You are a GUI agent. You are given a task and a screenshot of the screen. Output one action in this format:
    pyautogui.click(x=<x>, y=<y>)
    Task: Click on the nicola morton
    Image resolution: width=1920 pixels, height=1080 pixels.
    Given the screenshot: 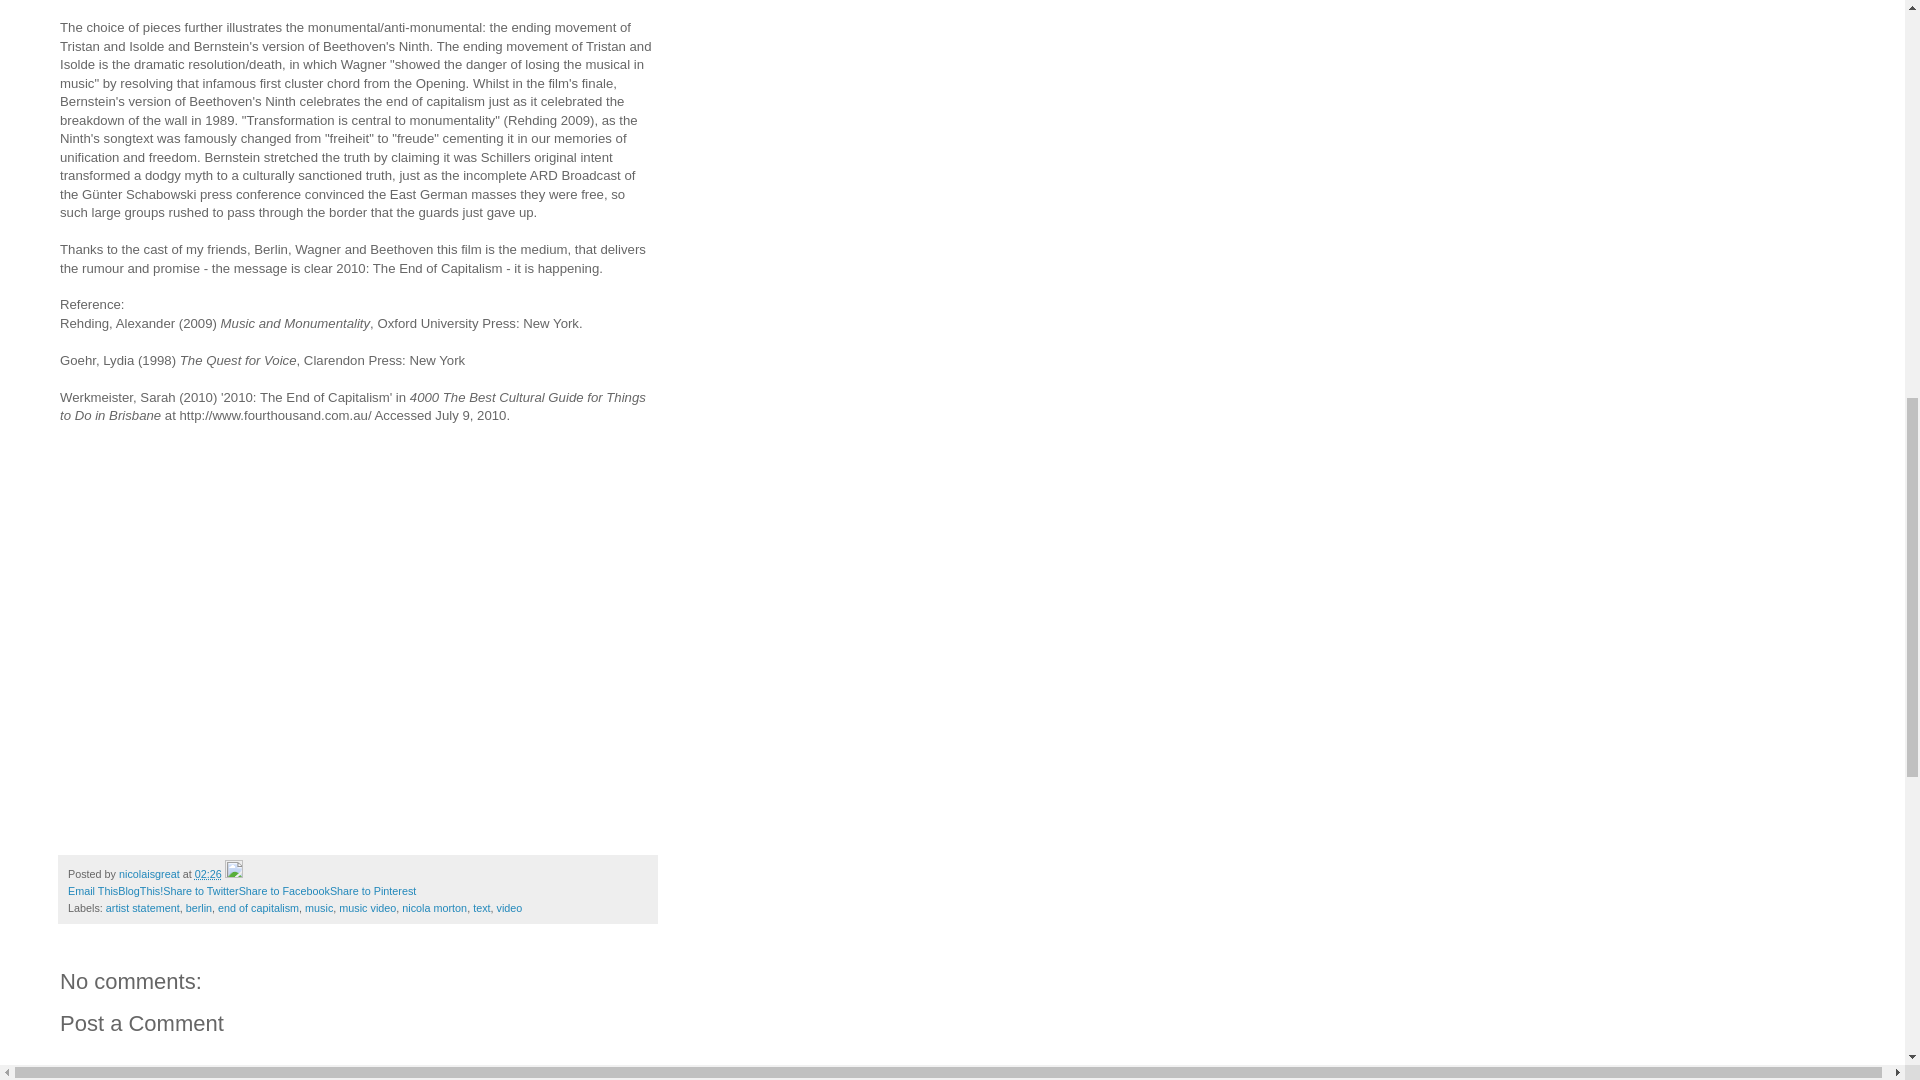 What is the action you would take?
    pyautogui.click(x=434, y=907)
    